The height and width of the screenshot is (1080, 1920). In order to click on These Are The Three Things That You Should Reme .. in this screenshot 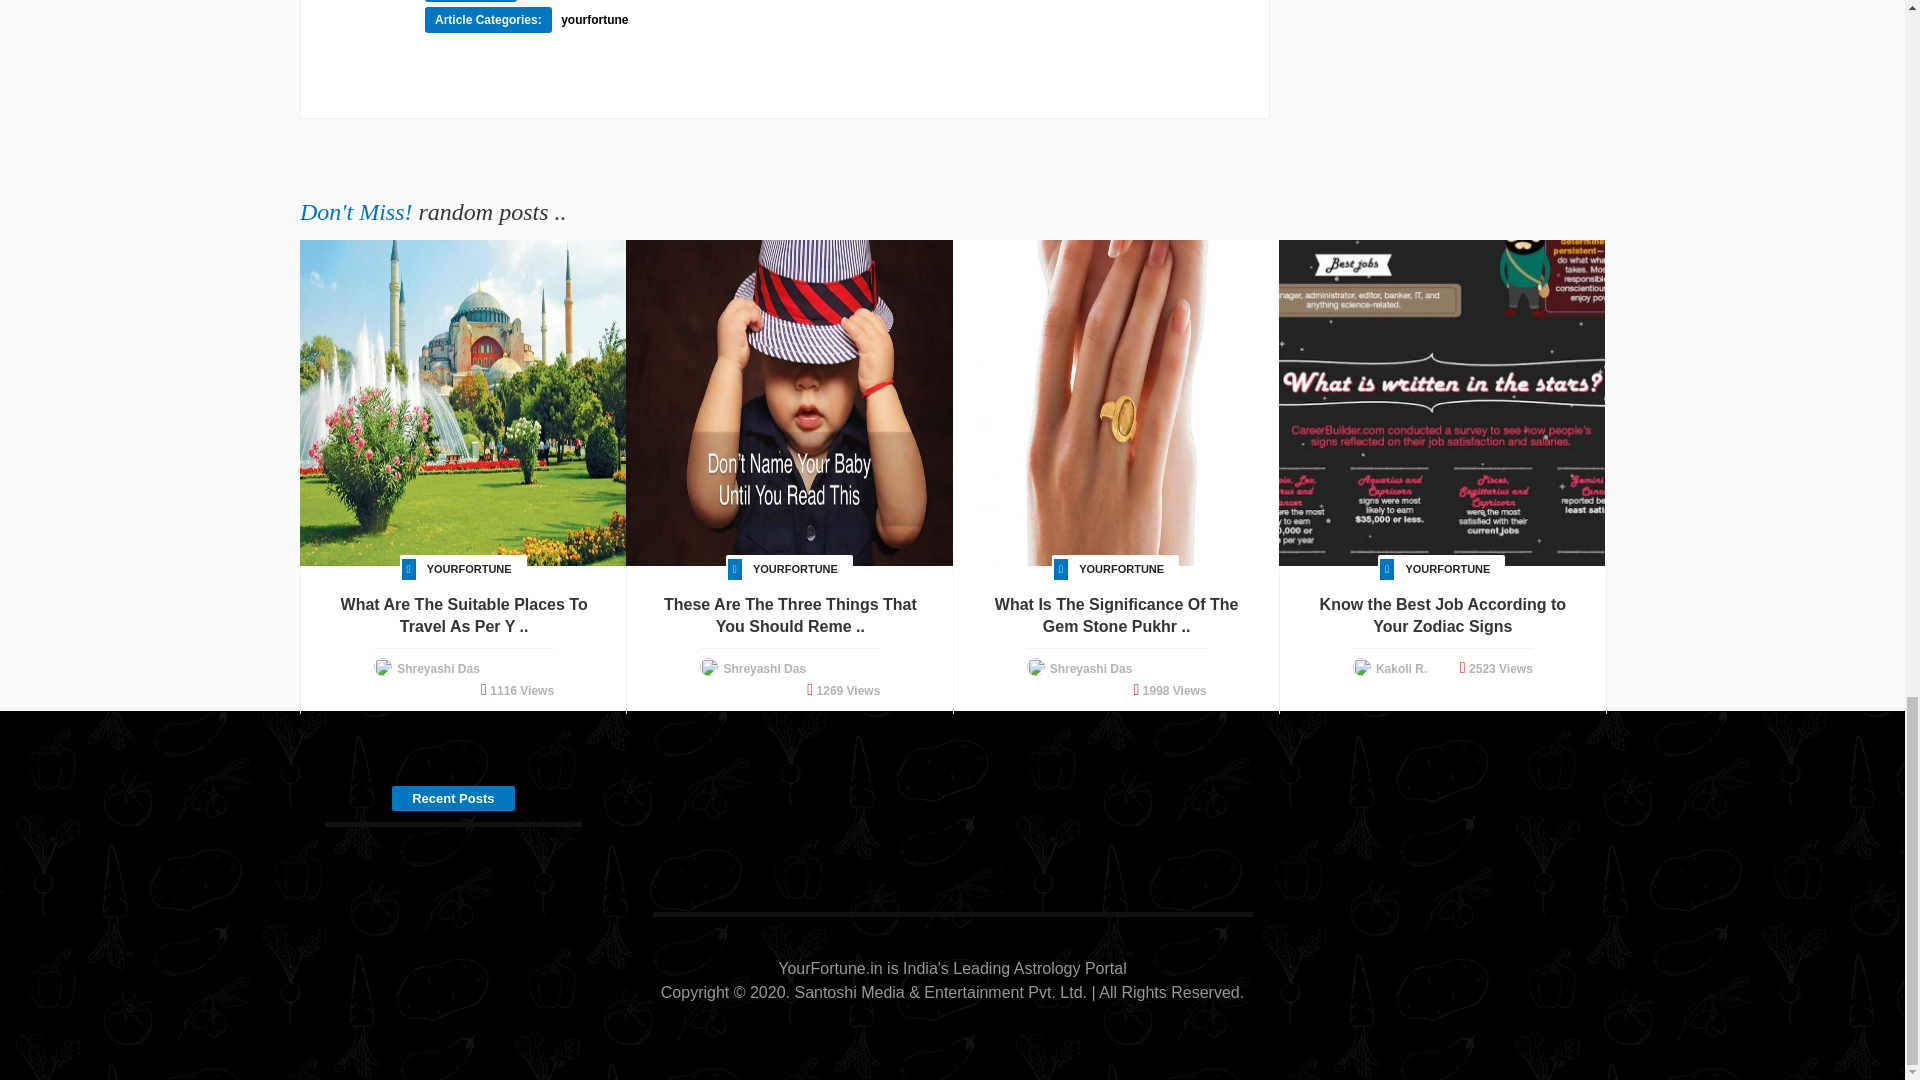, I will do `click(790, 616)`.